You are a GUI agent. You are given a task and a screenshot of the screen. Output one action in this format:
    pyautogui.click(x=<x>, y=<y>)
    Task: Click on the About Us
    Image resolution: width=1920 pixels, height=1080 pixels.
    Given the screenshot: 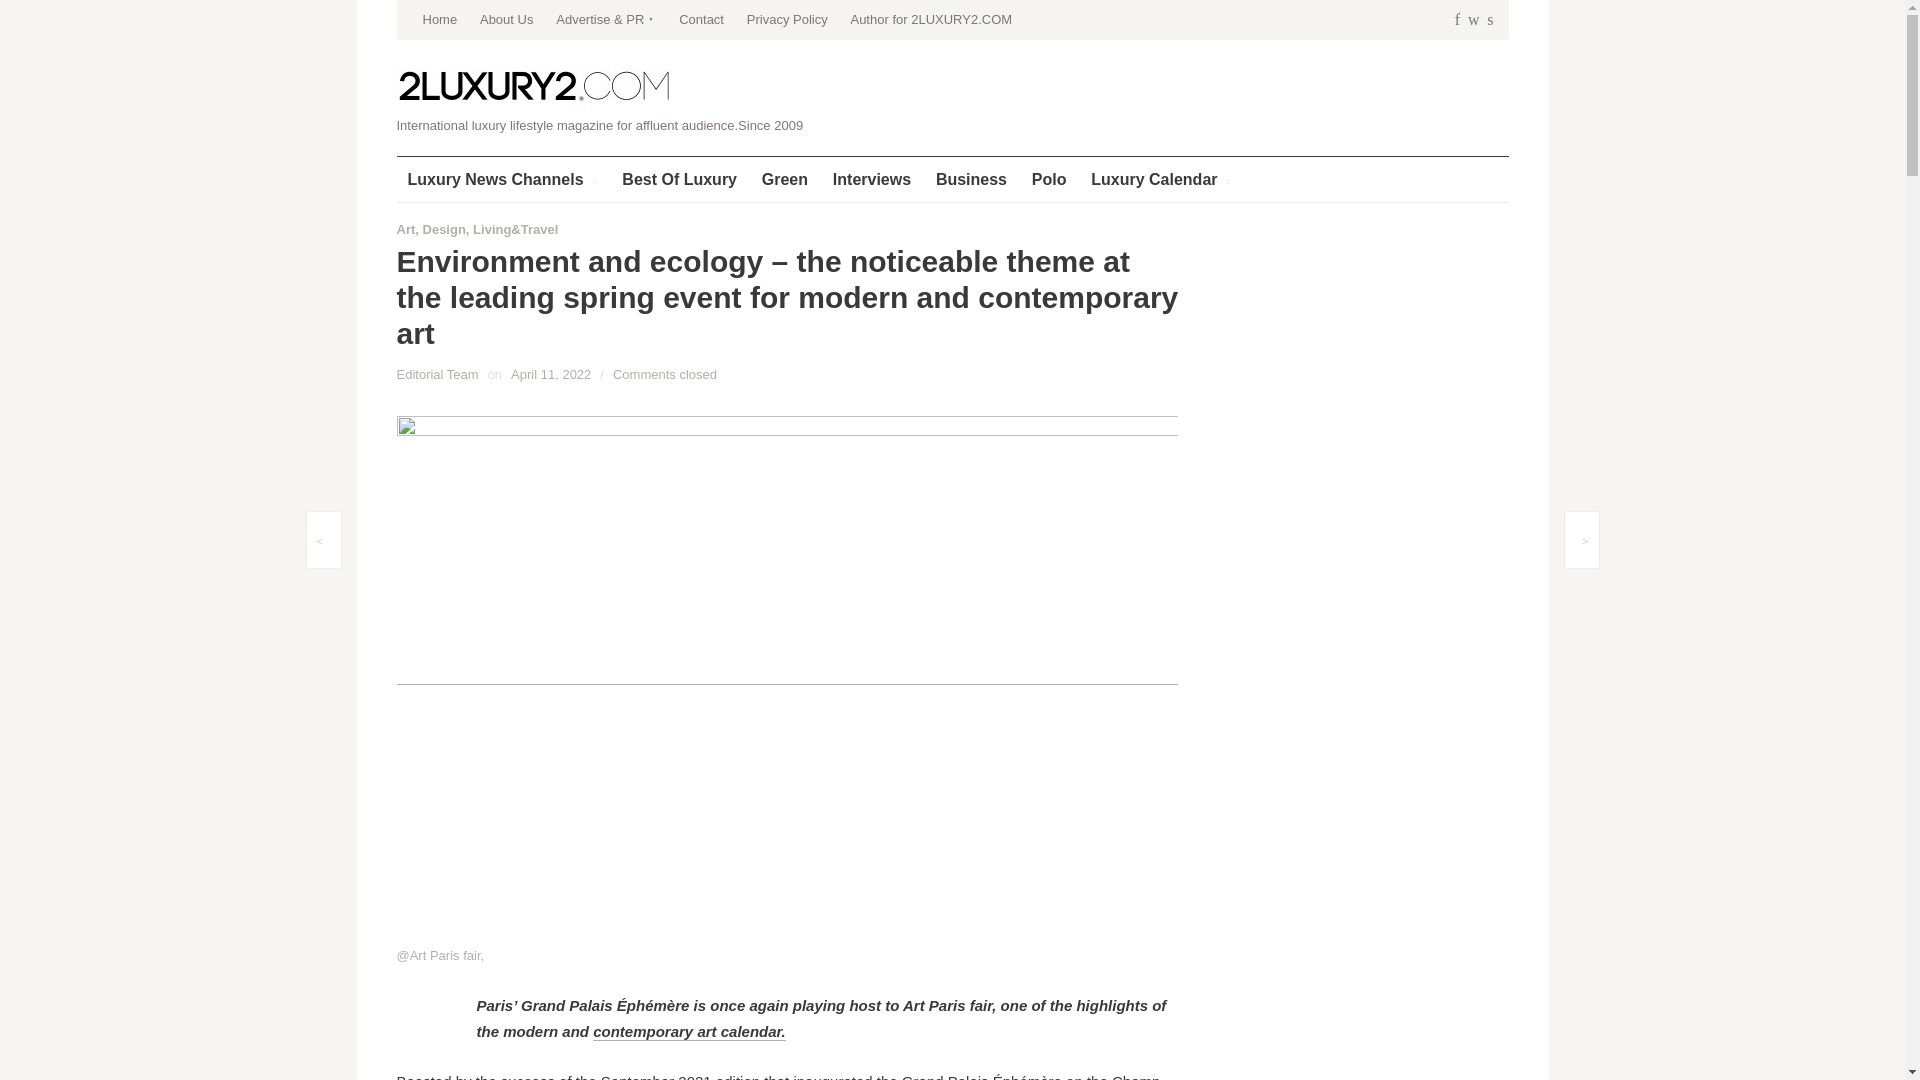 What is the action you would take?
    pyautogui.click(x=506, y=20)
    